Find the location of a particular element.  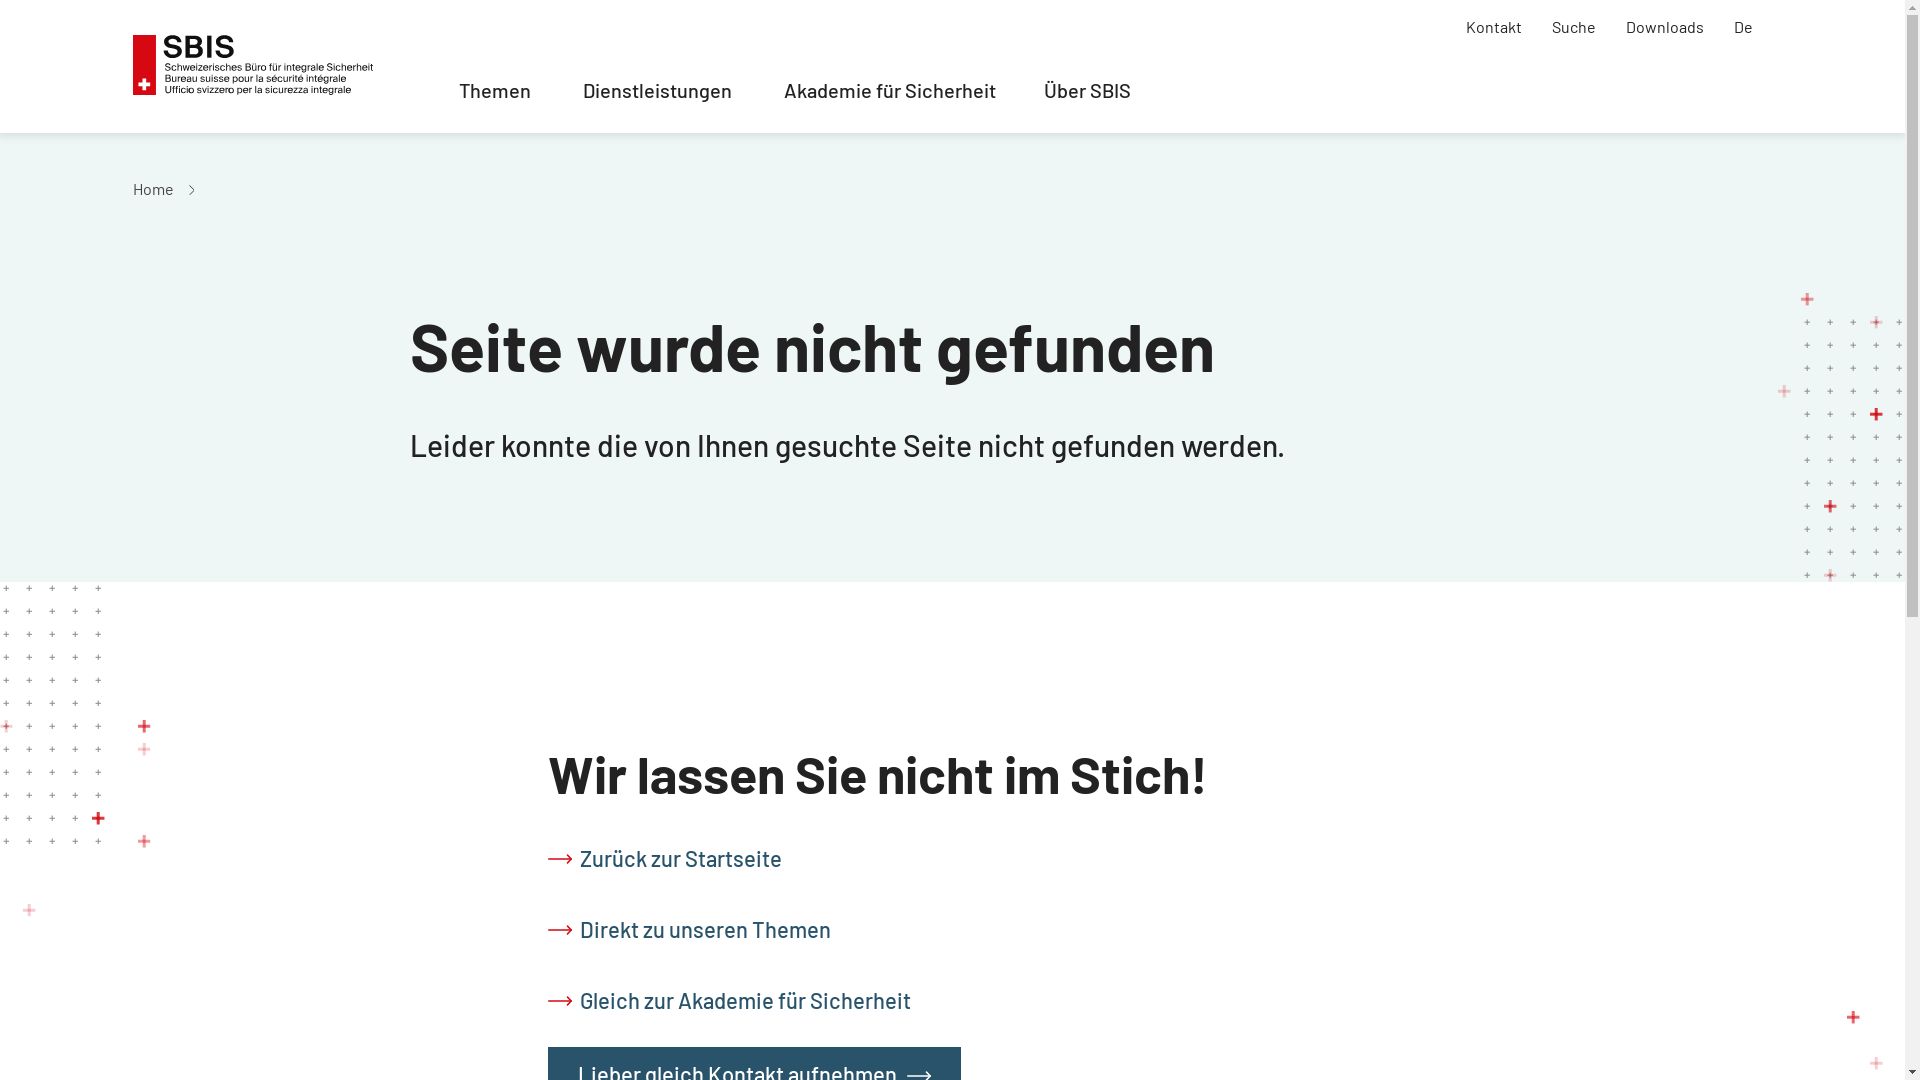

Downloads is located at coordinates (1665, 30).